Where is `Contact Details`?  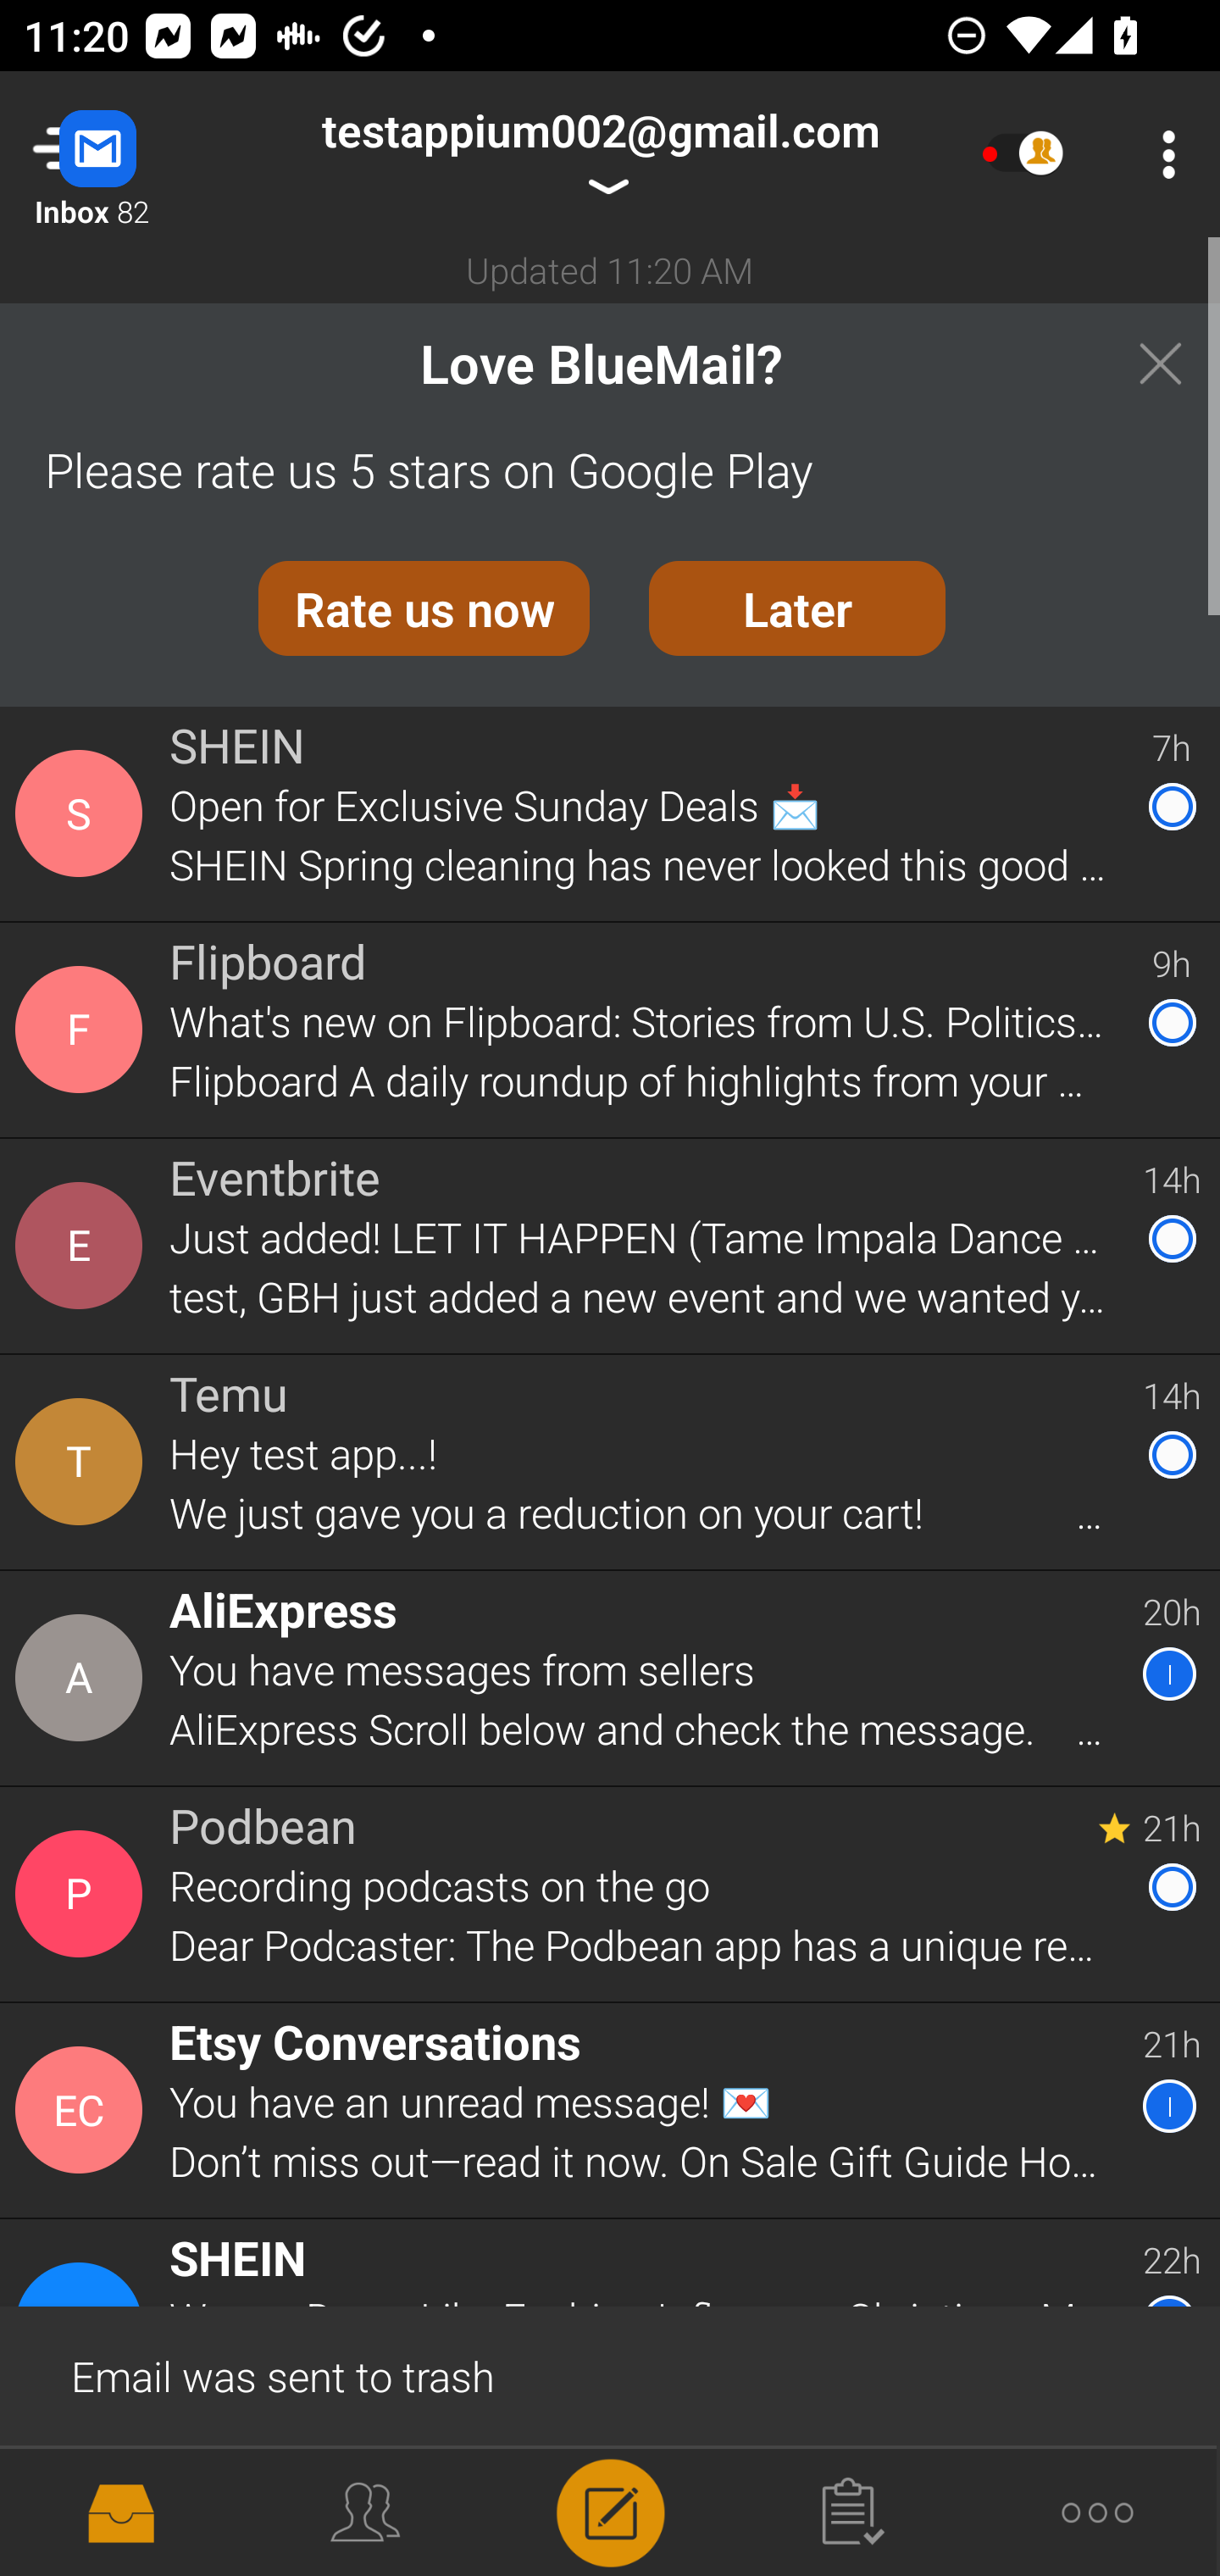
Contact Details is located at coordinates (83, 2505).